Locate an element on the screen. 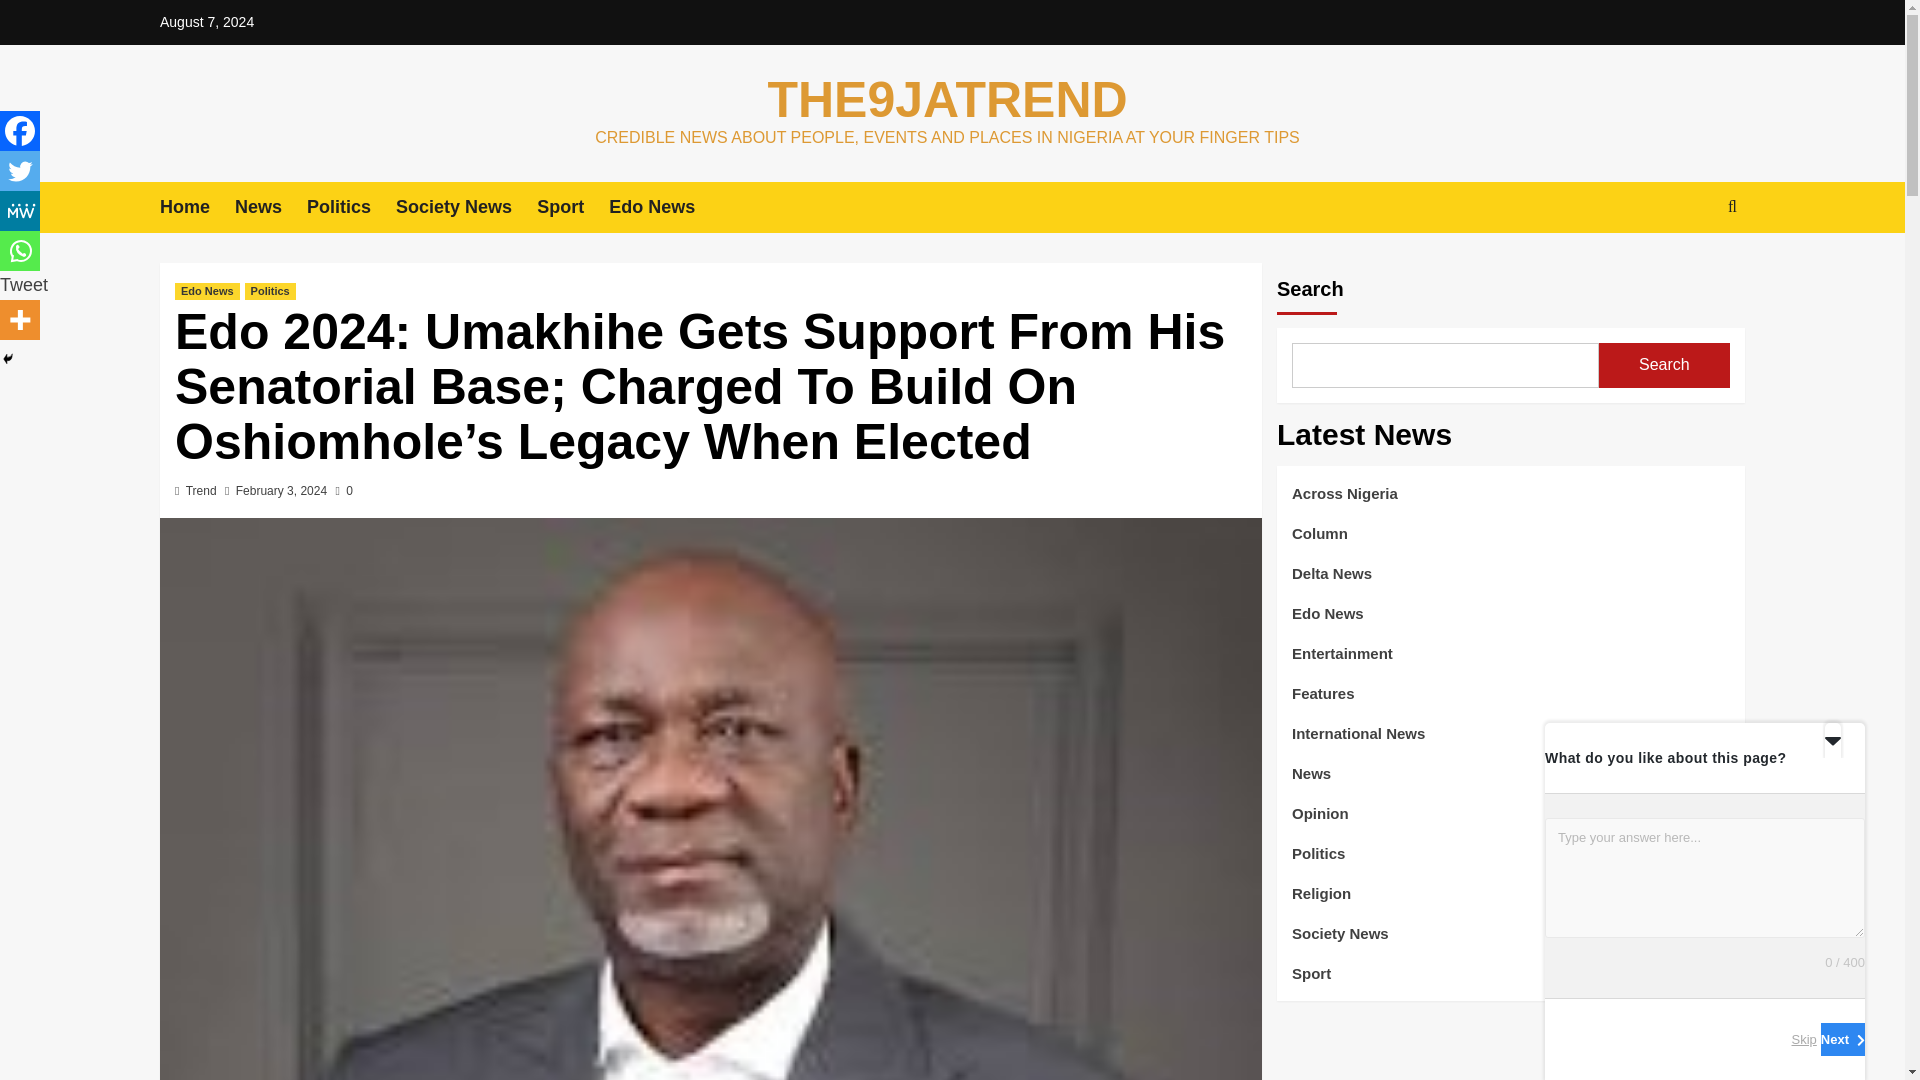  0 is located at coordinates (342, 490).